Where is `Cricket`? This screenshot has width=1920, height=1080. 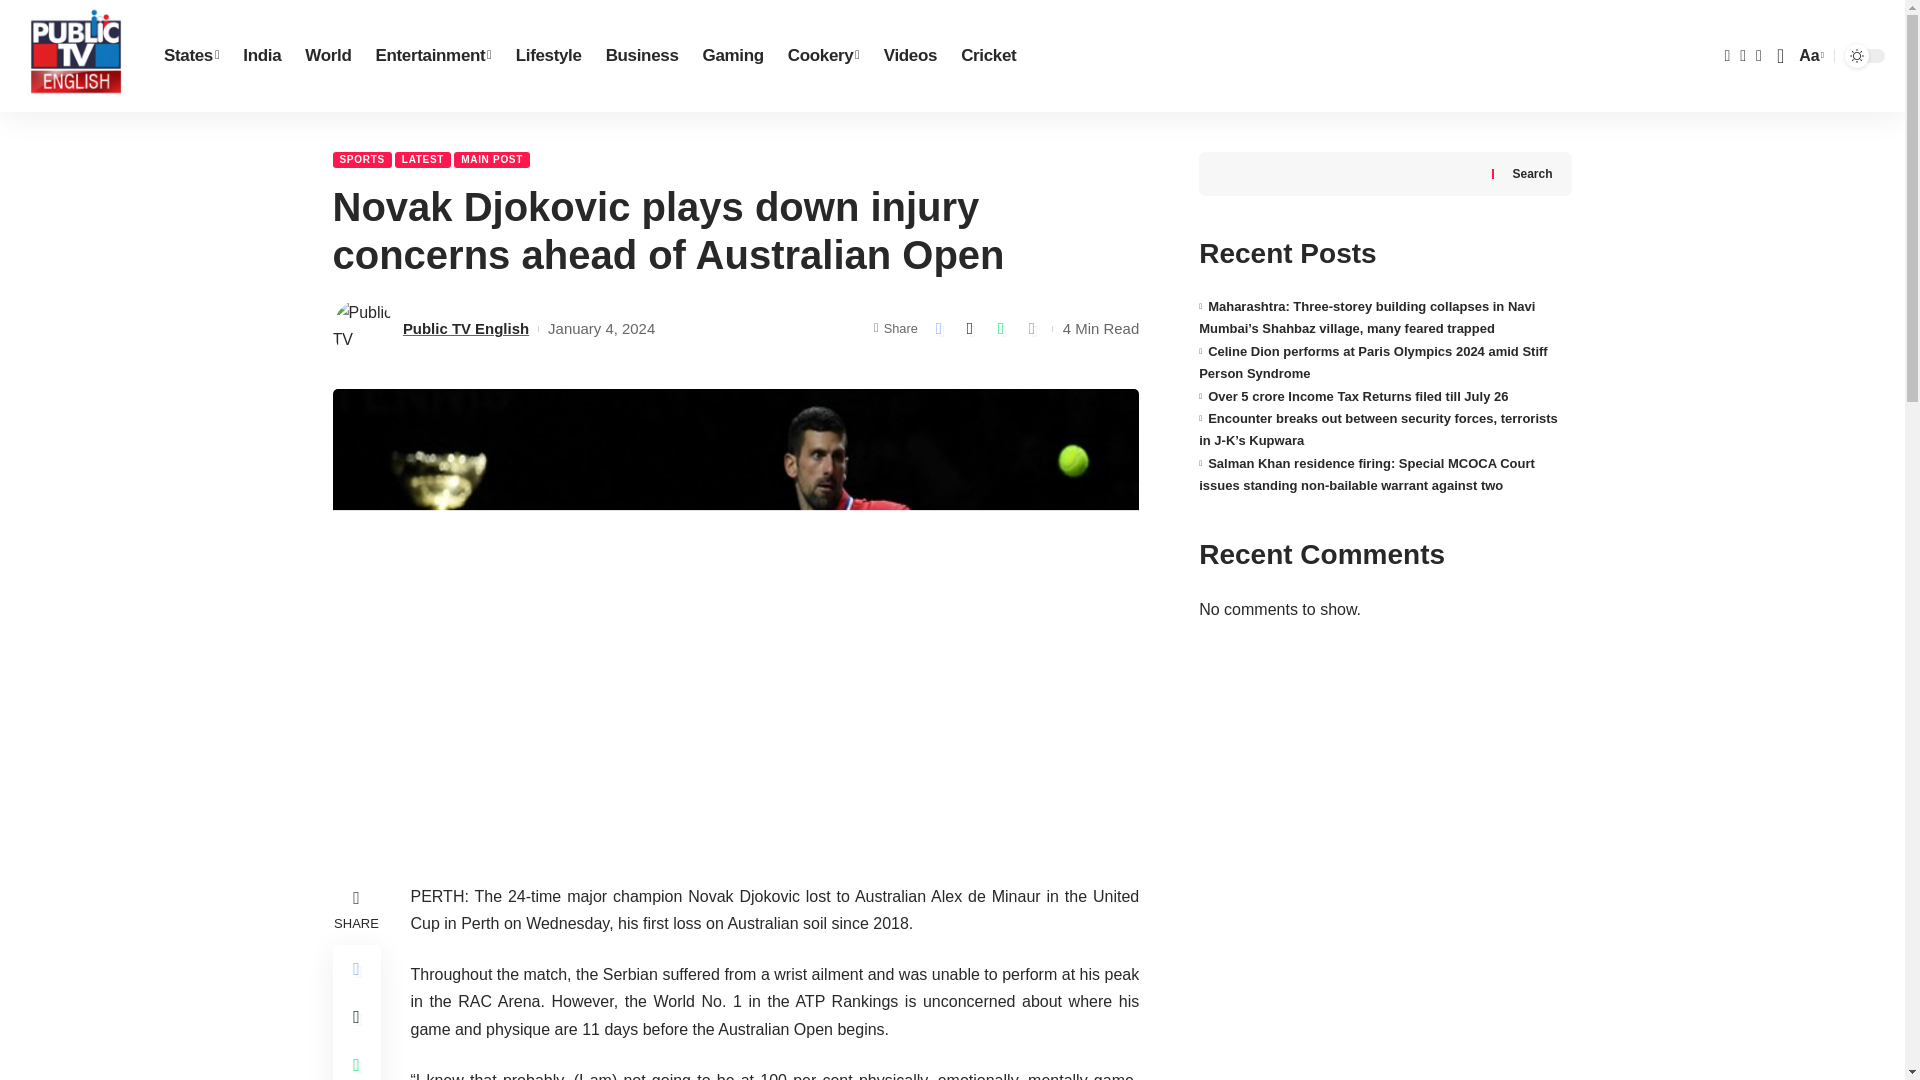 Cricket is located at coordinates (910, 56).